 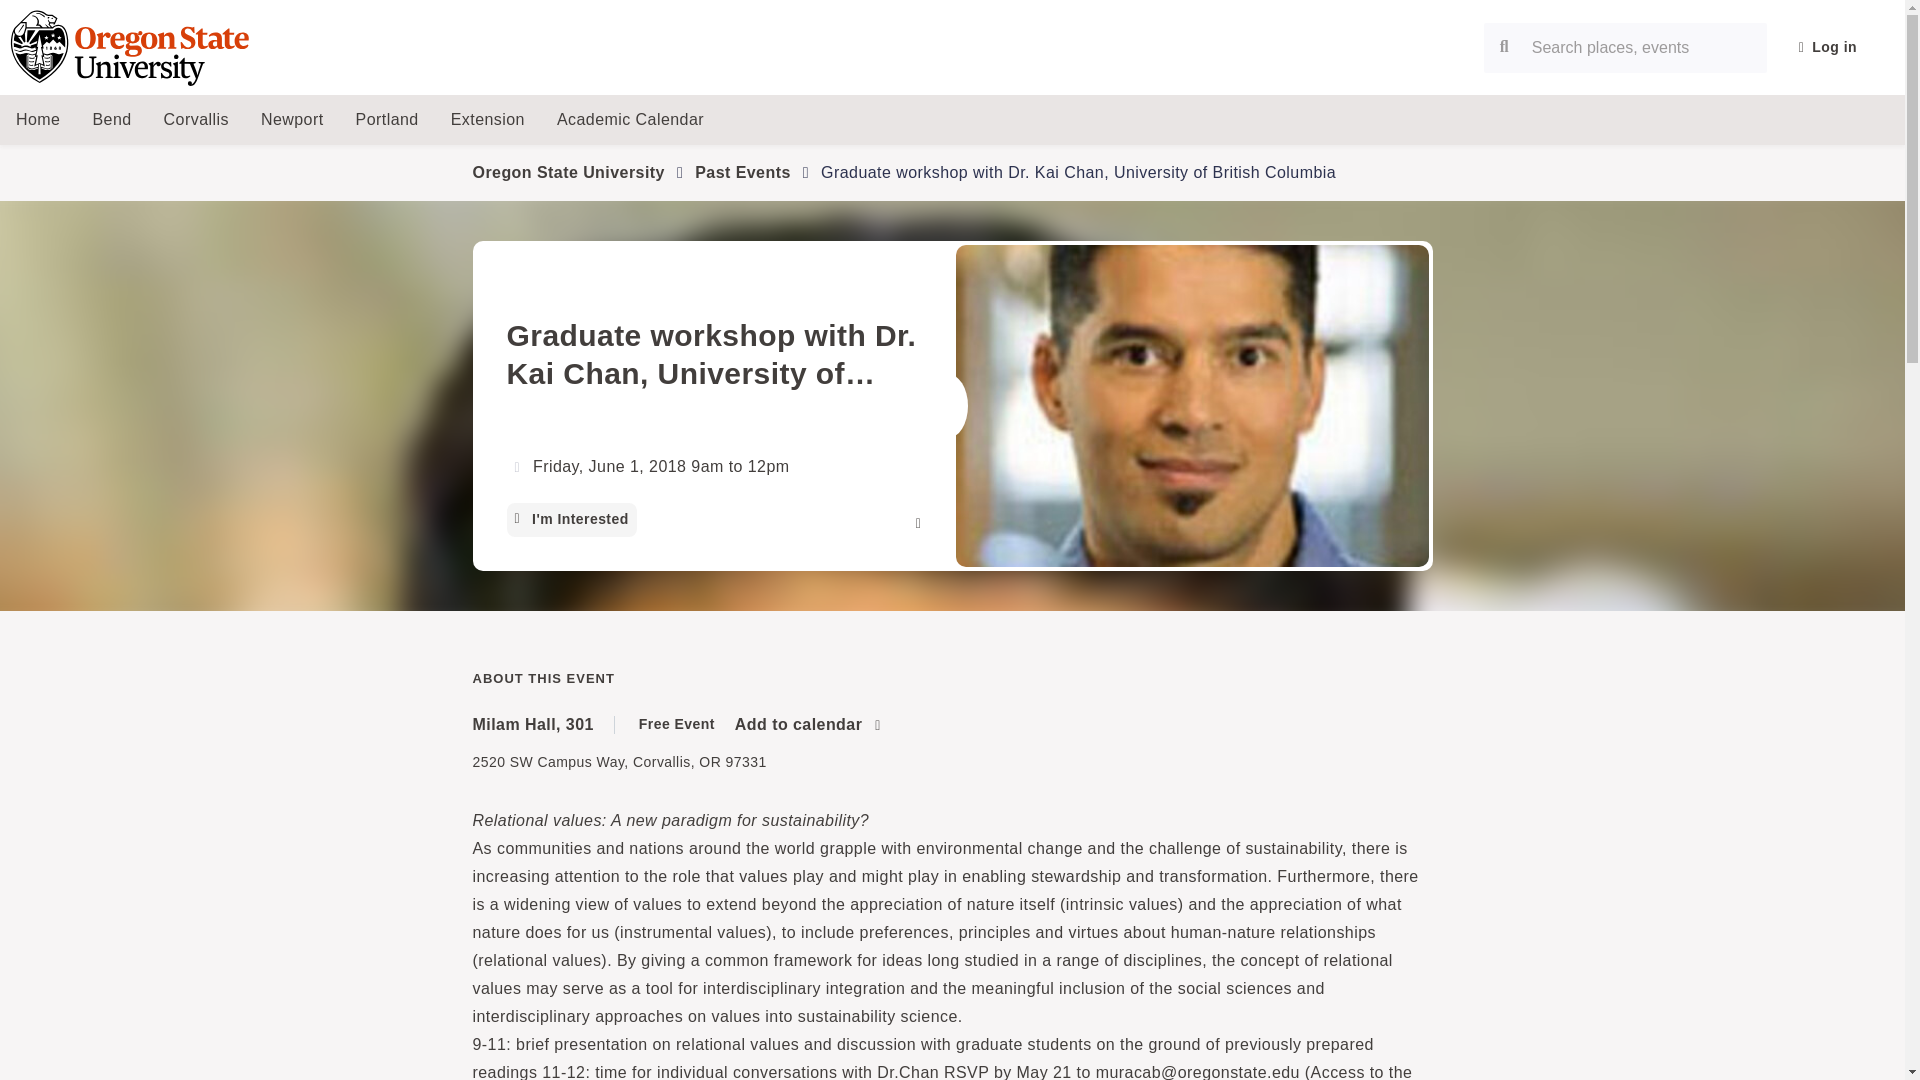 What do you see at coordinates (1828, 48) in the screenshot?
I see `Log in` at bounding box center [1828, 48].